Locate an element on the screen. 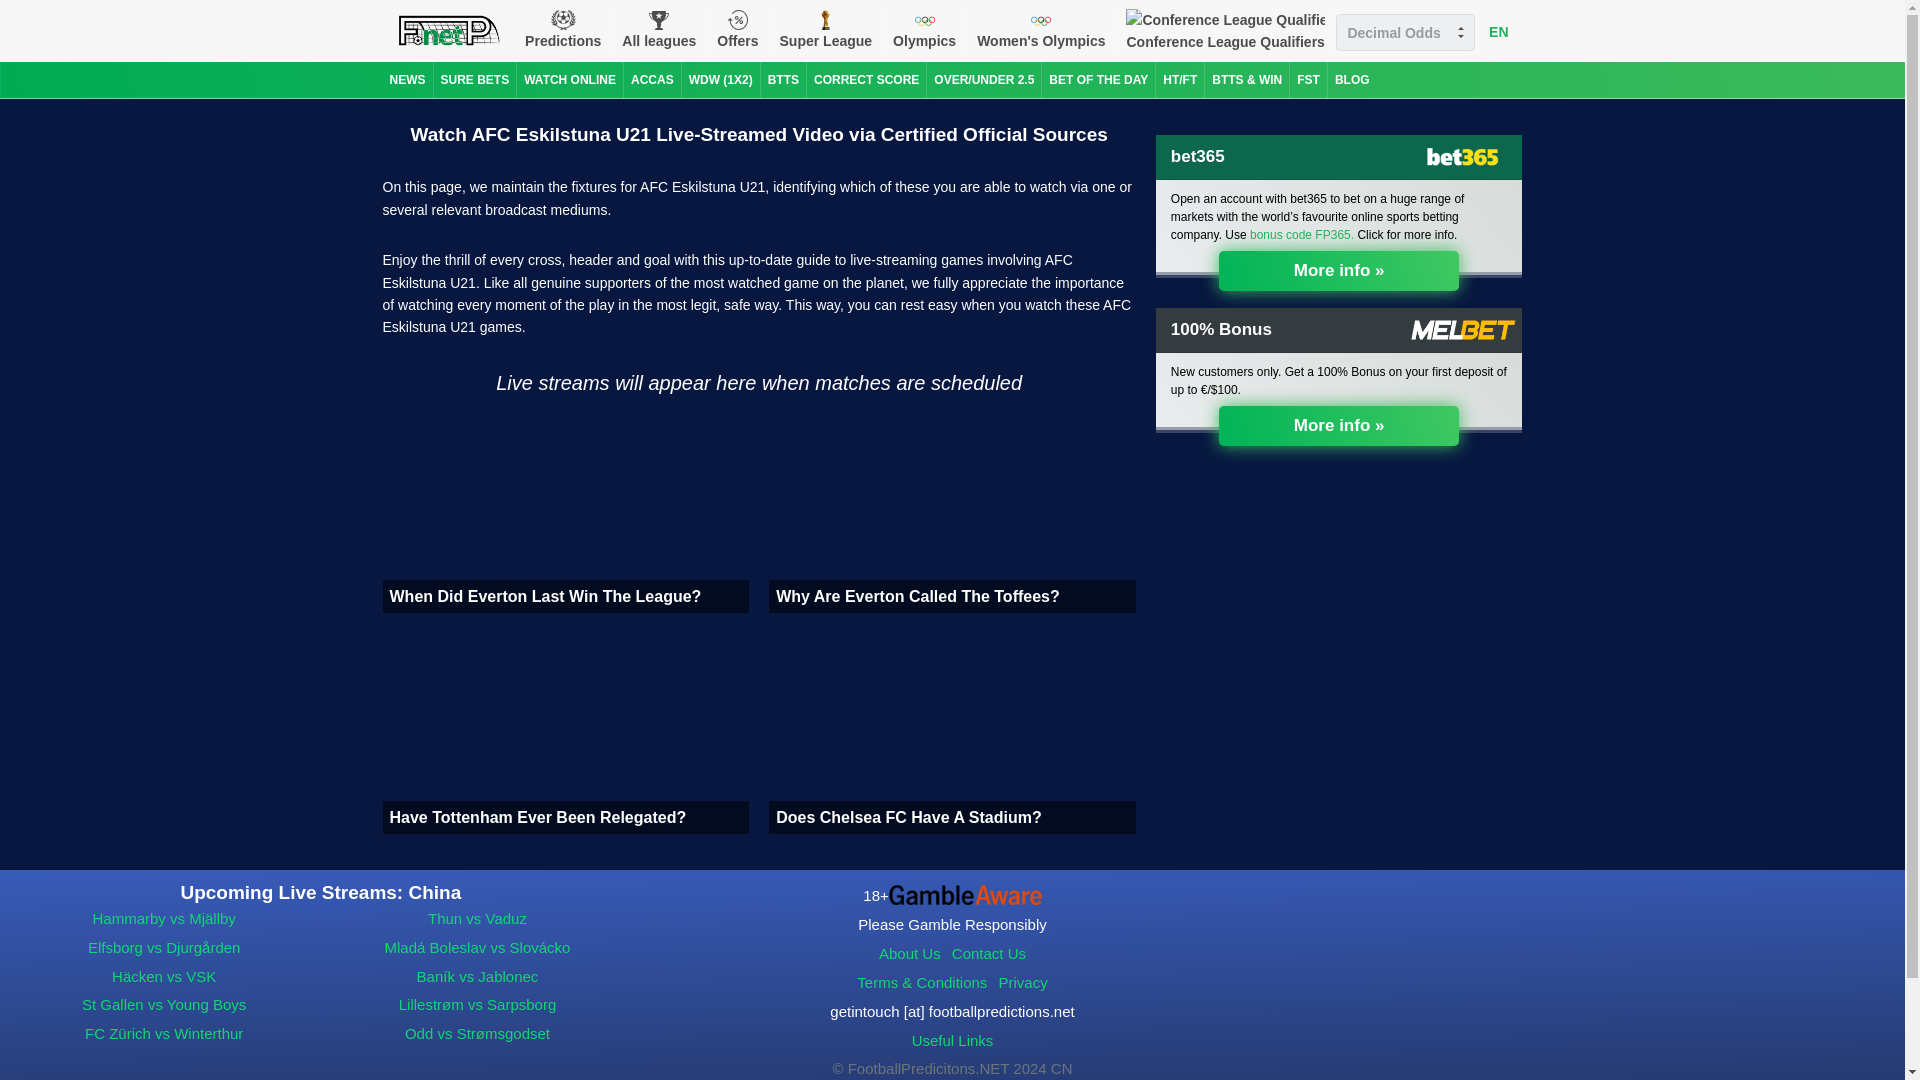 Image resolution: width=1920 pixels, height=1080 pixels. BLOG is located at coordinates (1352, 80).